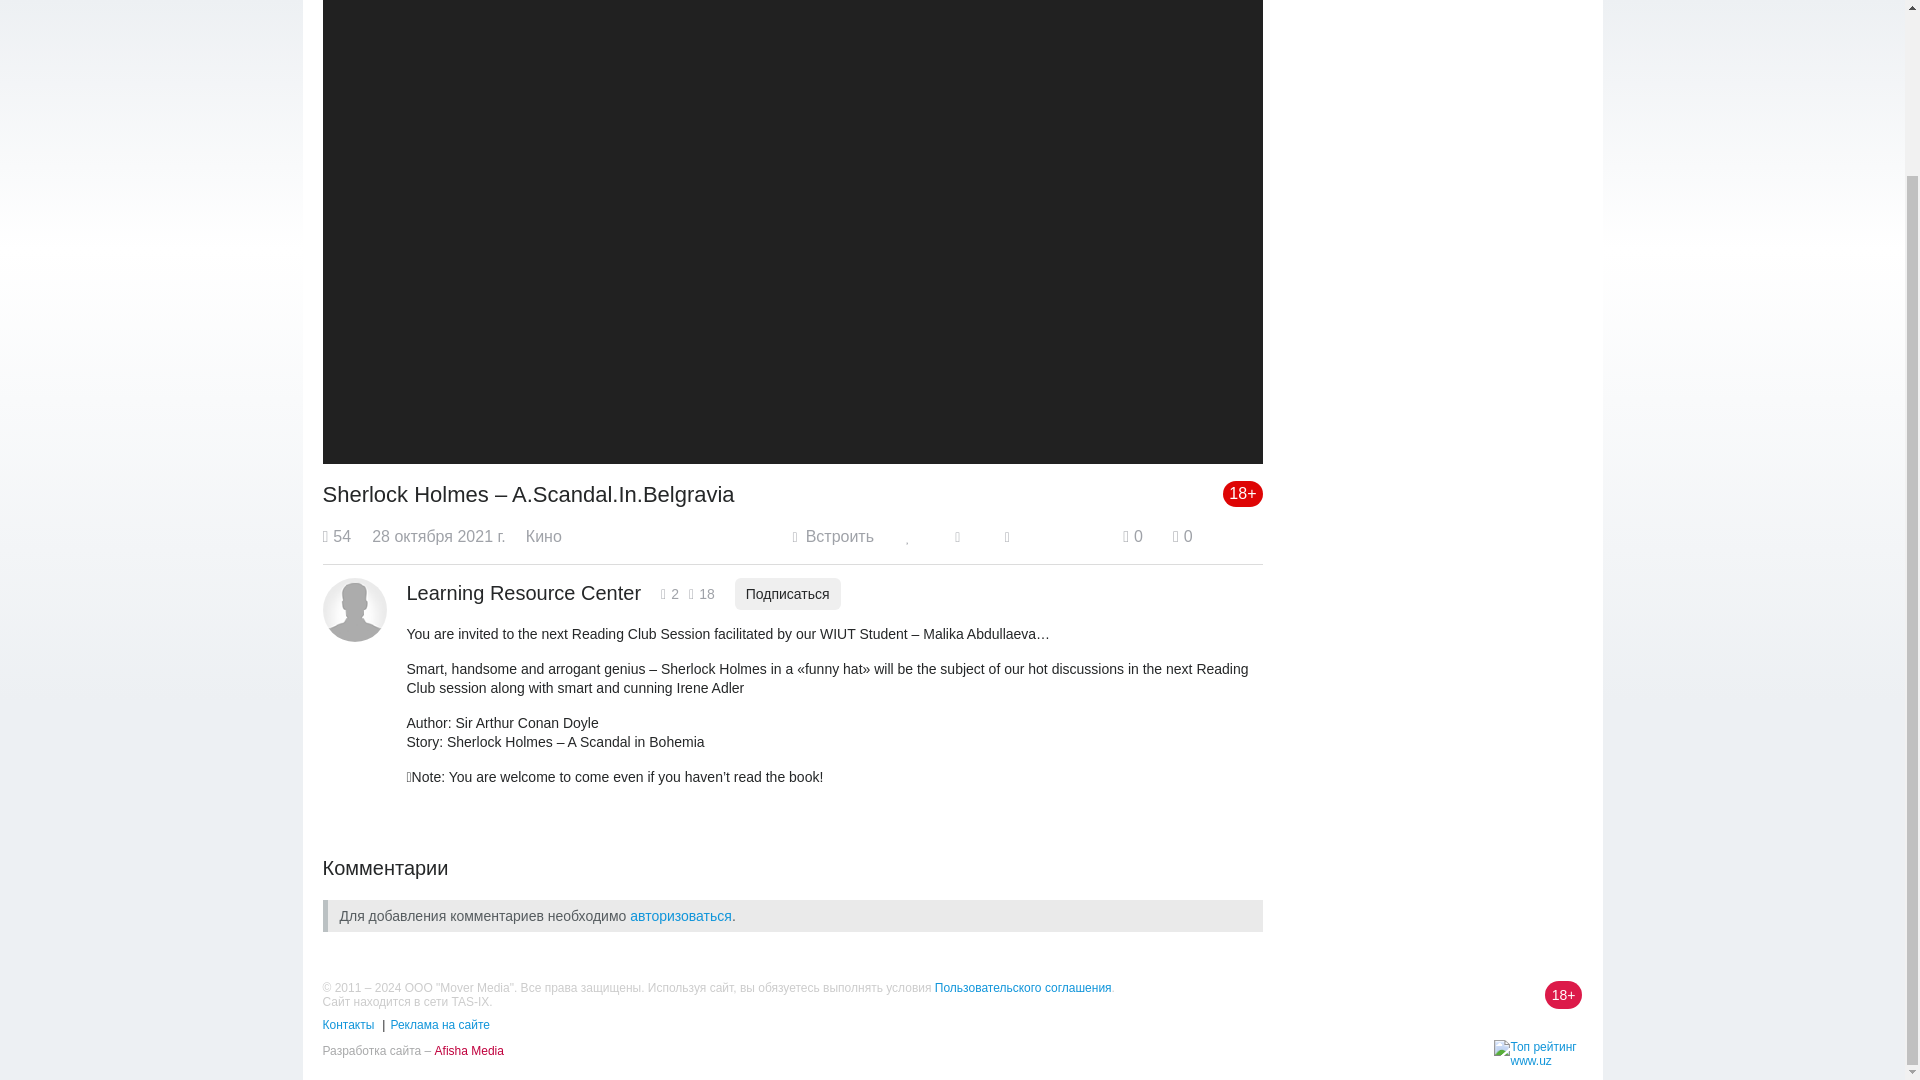  What do you see at coordinates (1182, 536) in the screenshot?
I see `0` at bounding box center [1182, 536].